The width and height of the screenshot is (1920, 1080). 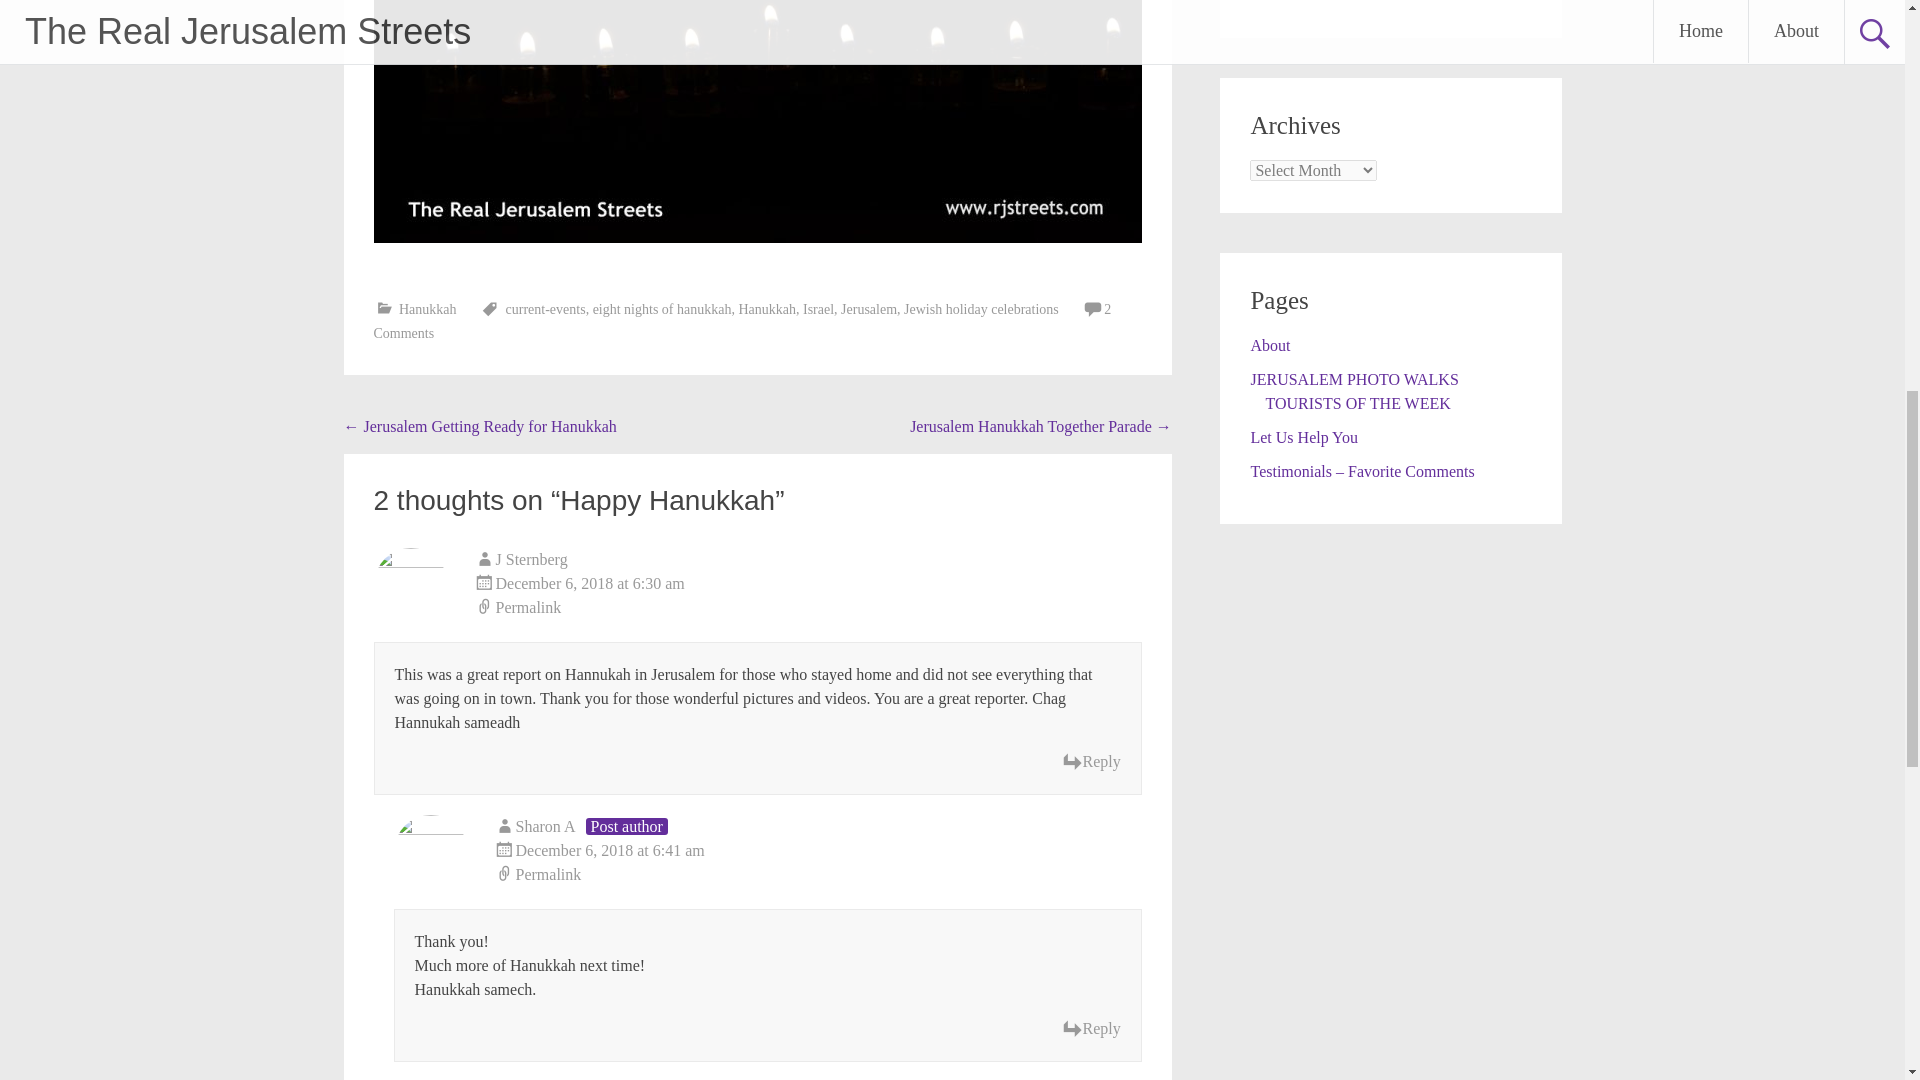 What do you see at coordinates (428, 310) in the screenshot?
I see `Hanukkah` at bounding box center [428, 310].